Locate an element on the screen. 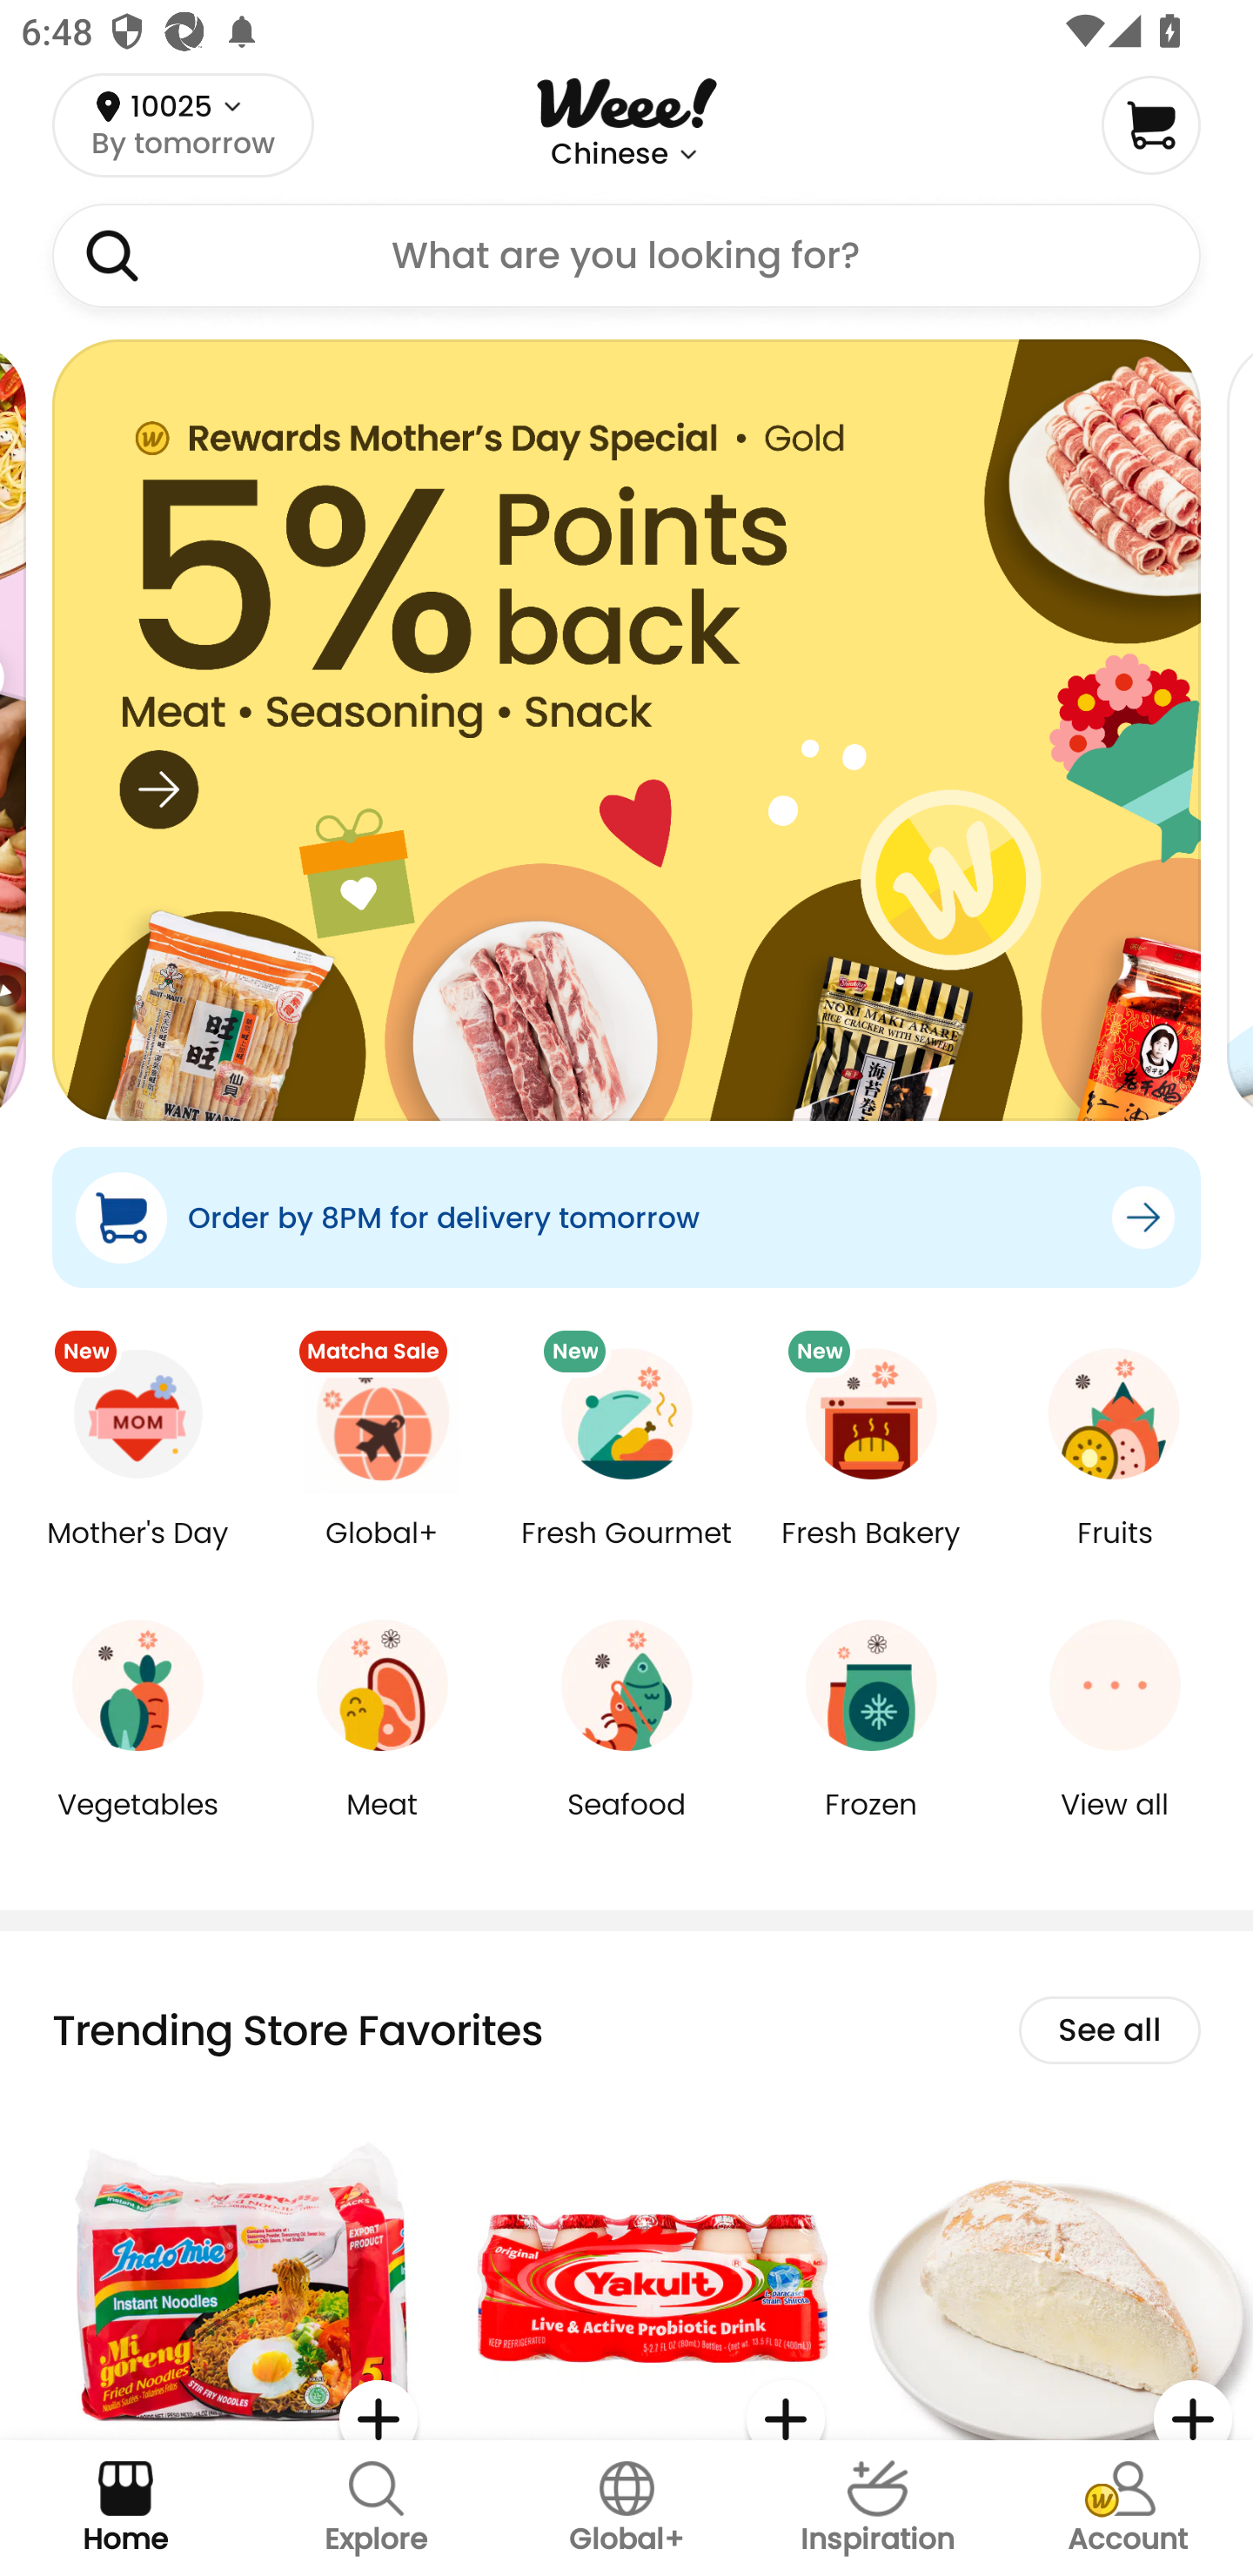 The height and width of the screenshot is (2576, 1253). Global+ is located at coordinates (383, 1554).